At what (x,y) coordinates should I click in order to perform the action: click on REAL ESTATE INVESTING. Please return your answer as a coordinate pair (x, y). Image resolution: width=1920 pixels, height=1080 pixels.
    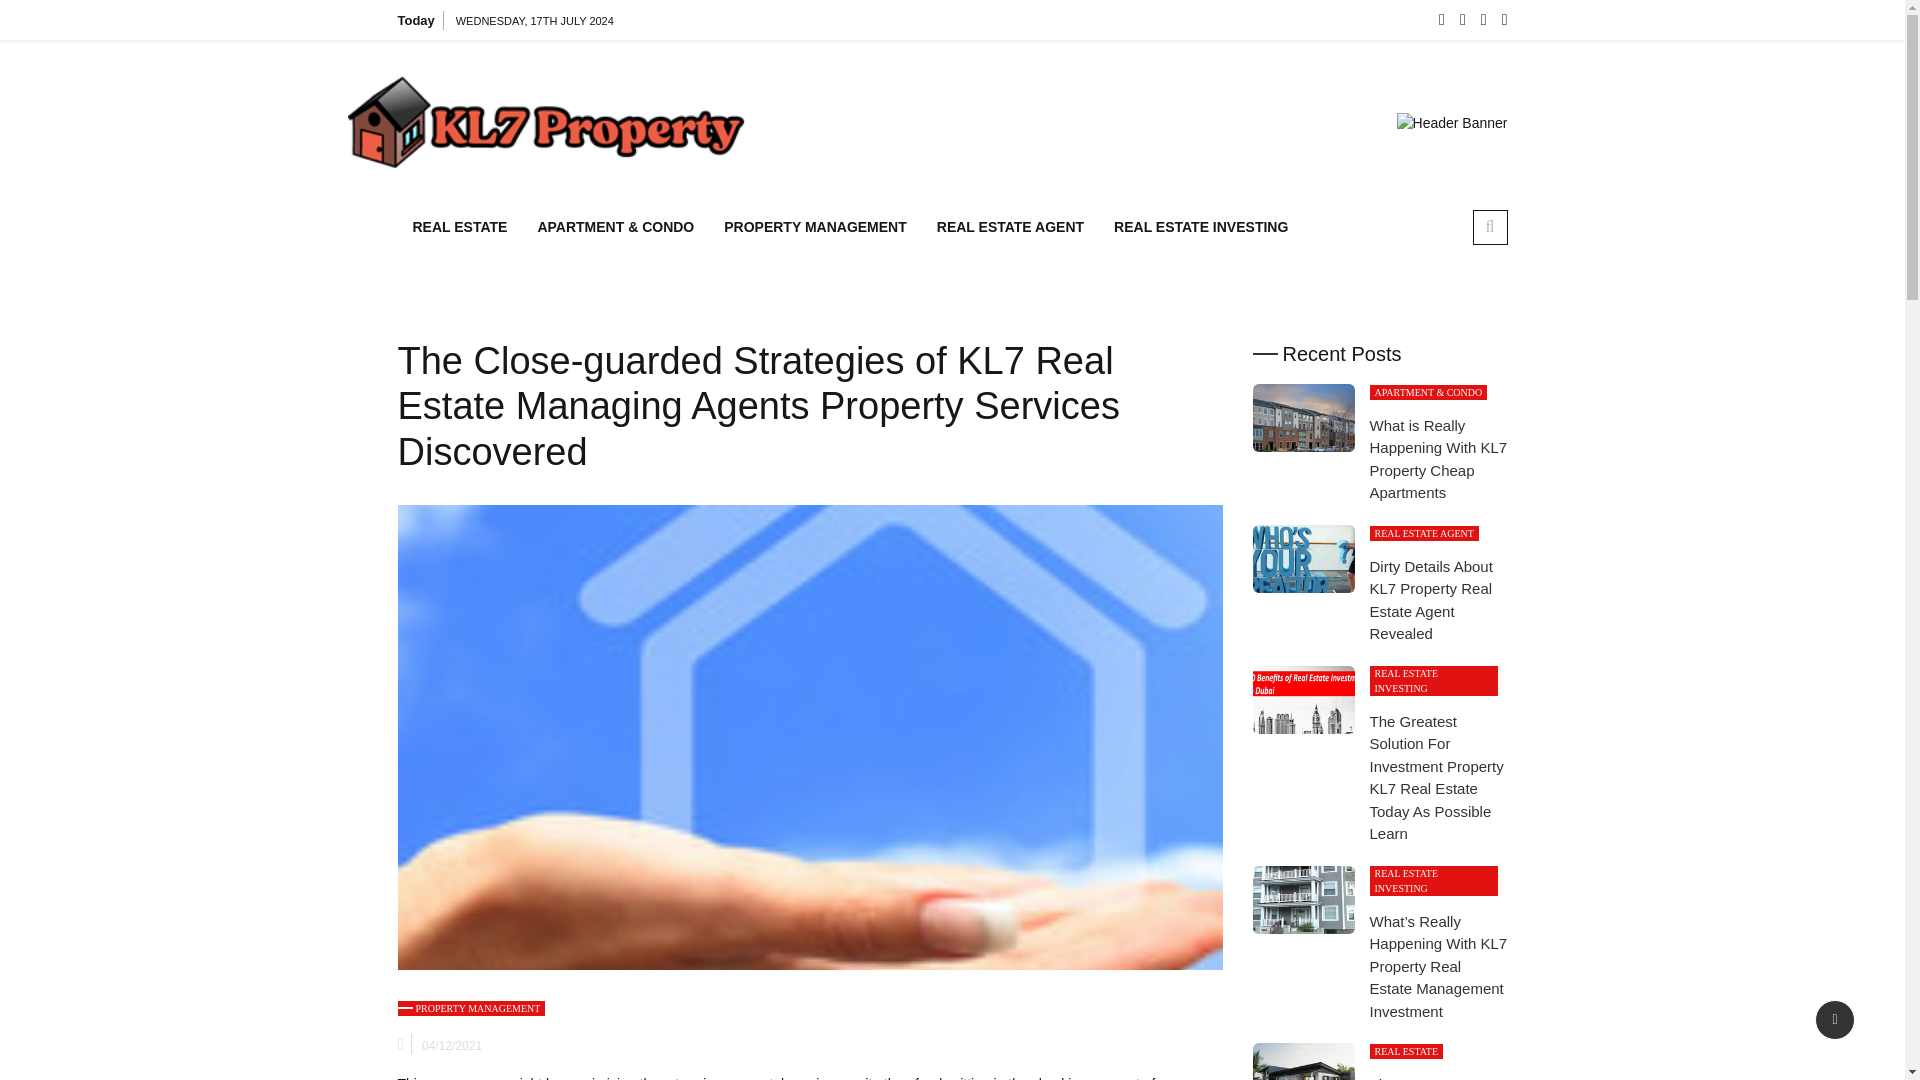
    Looking at the image, I should click on (1200, 228).